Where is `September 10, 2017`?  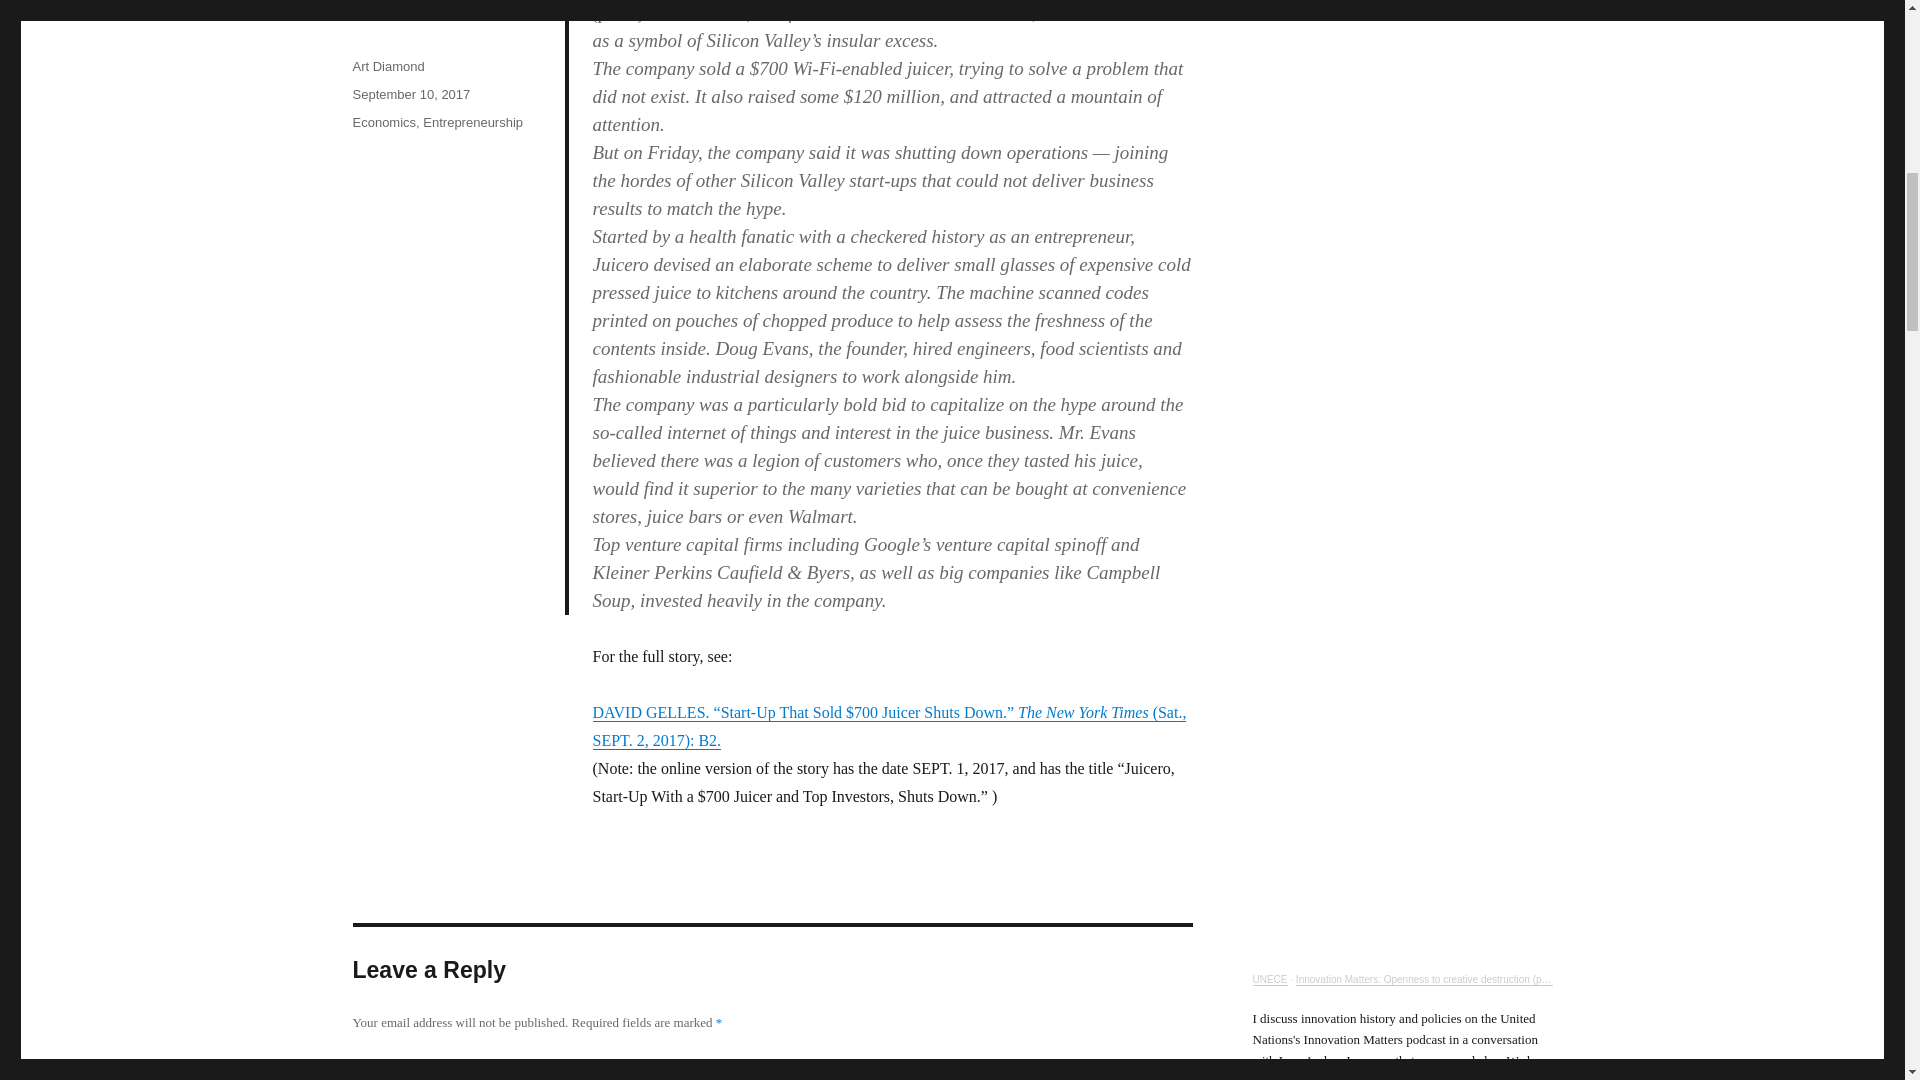 September 10, 2017 is located at coordinates (410, 94).